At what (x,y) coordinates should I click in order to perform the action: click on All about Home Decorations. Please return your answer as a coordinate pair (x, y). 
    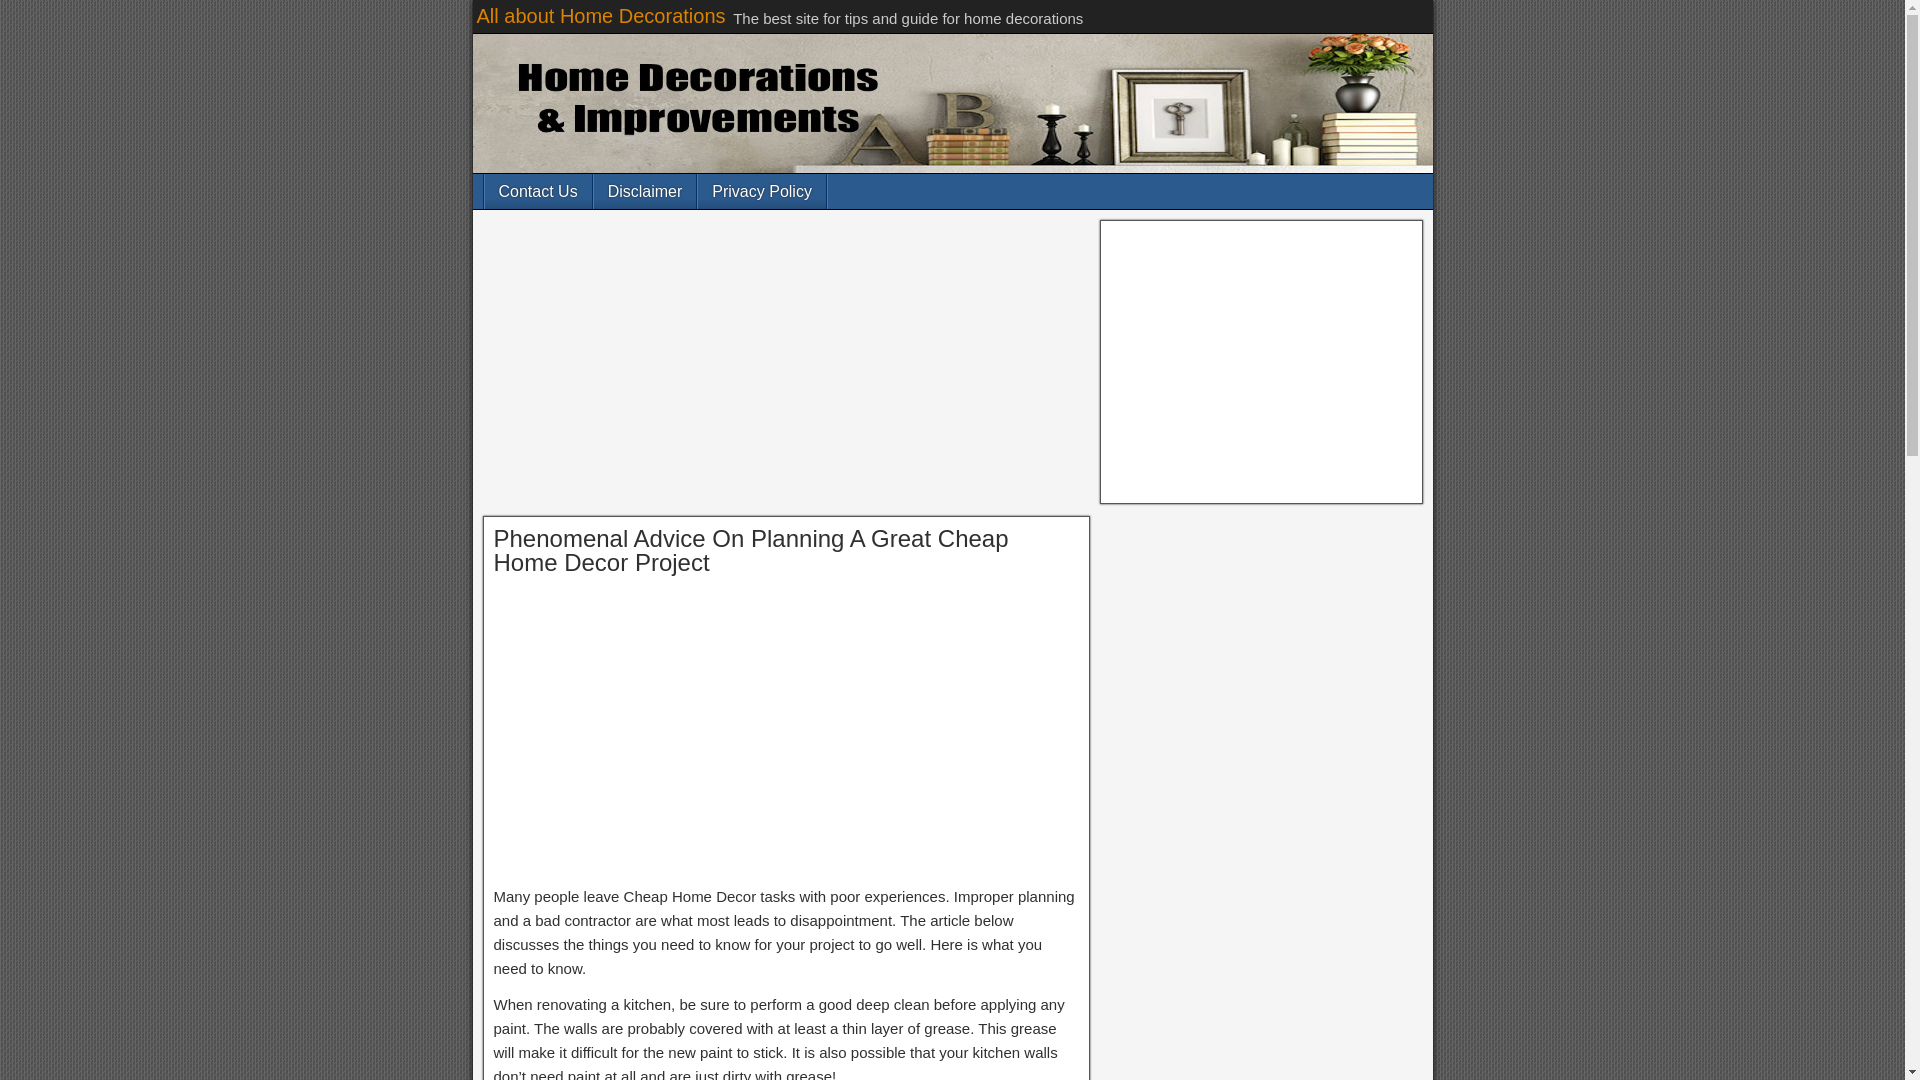
    Looking at the image, I should click on (600, 16).